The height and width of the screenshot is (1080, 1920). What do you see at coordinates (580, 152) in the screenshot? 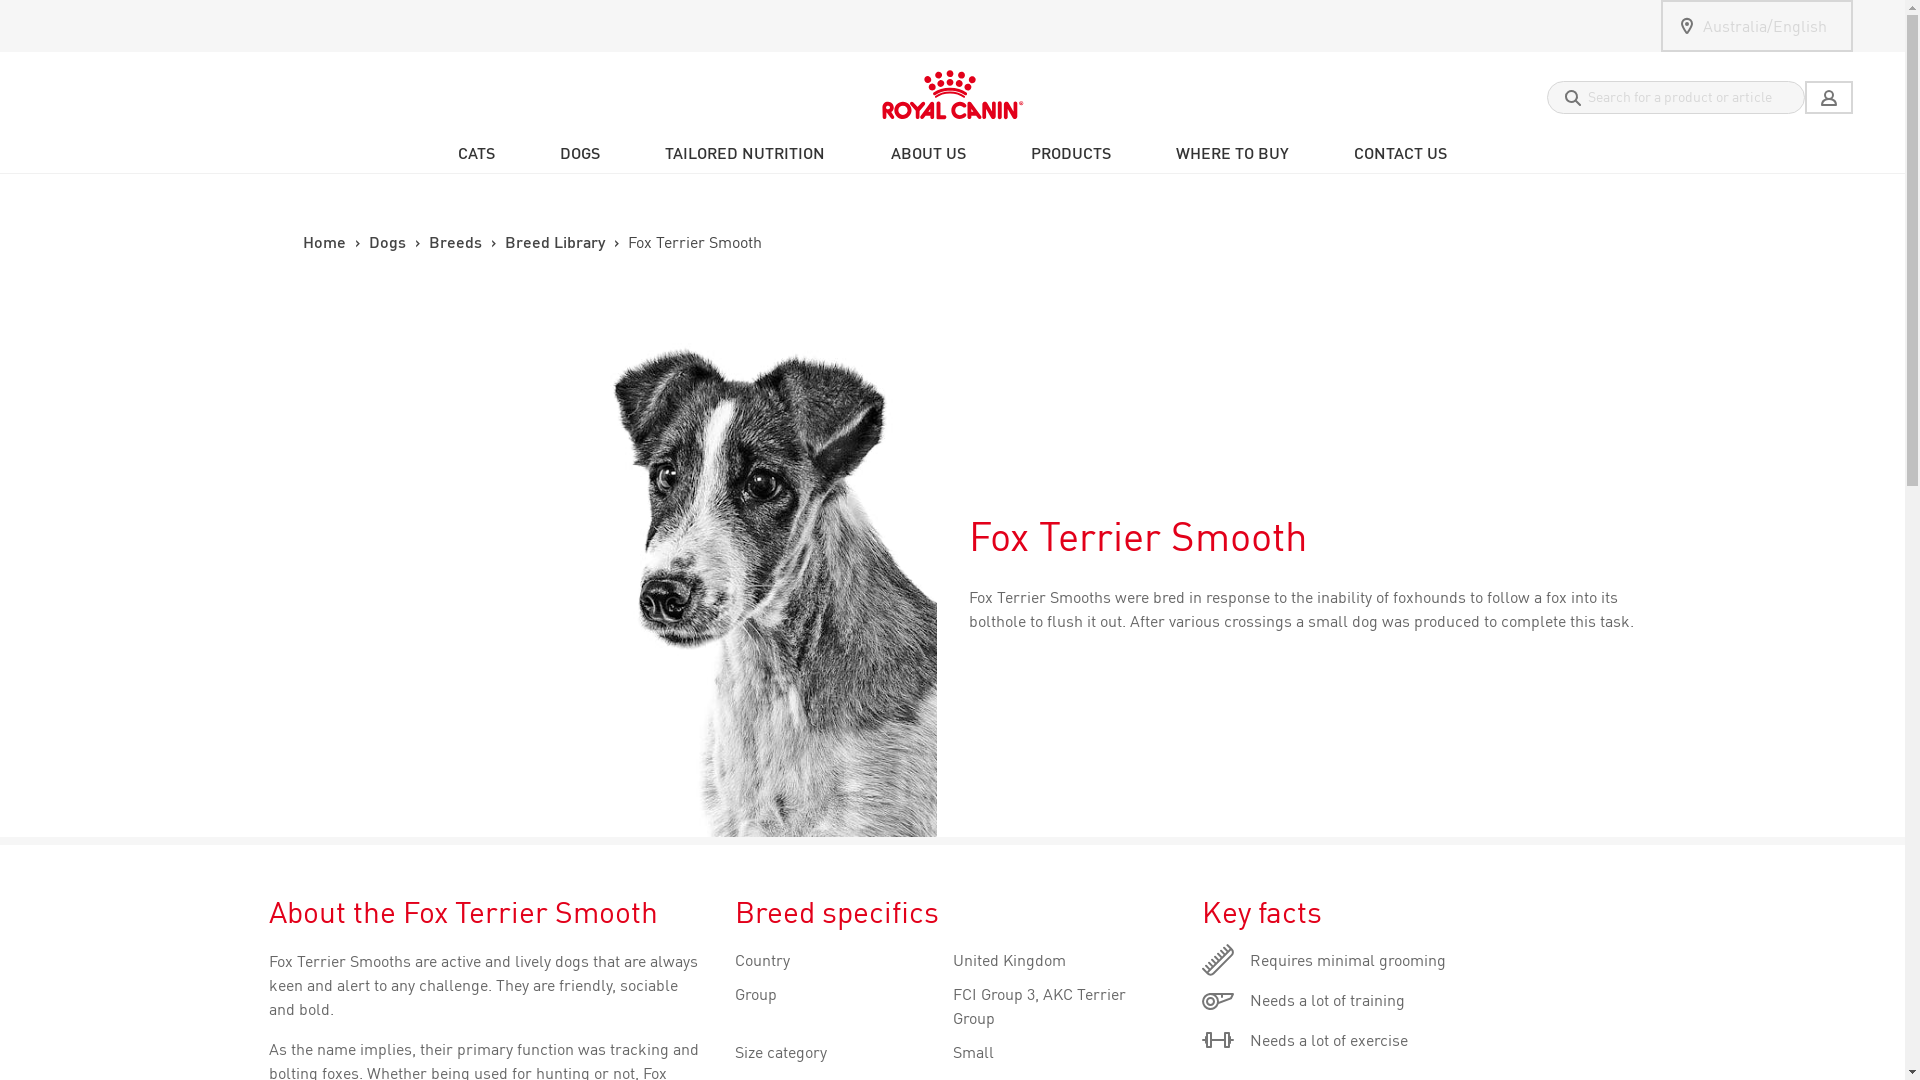
I see `Dogs` at bounding box center [580, 152].